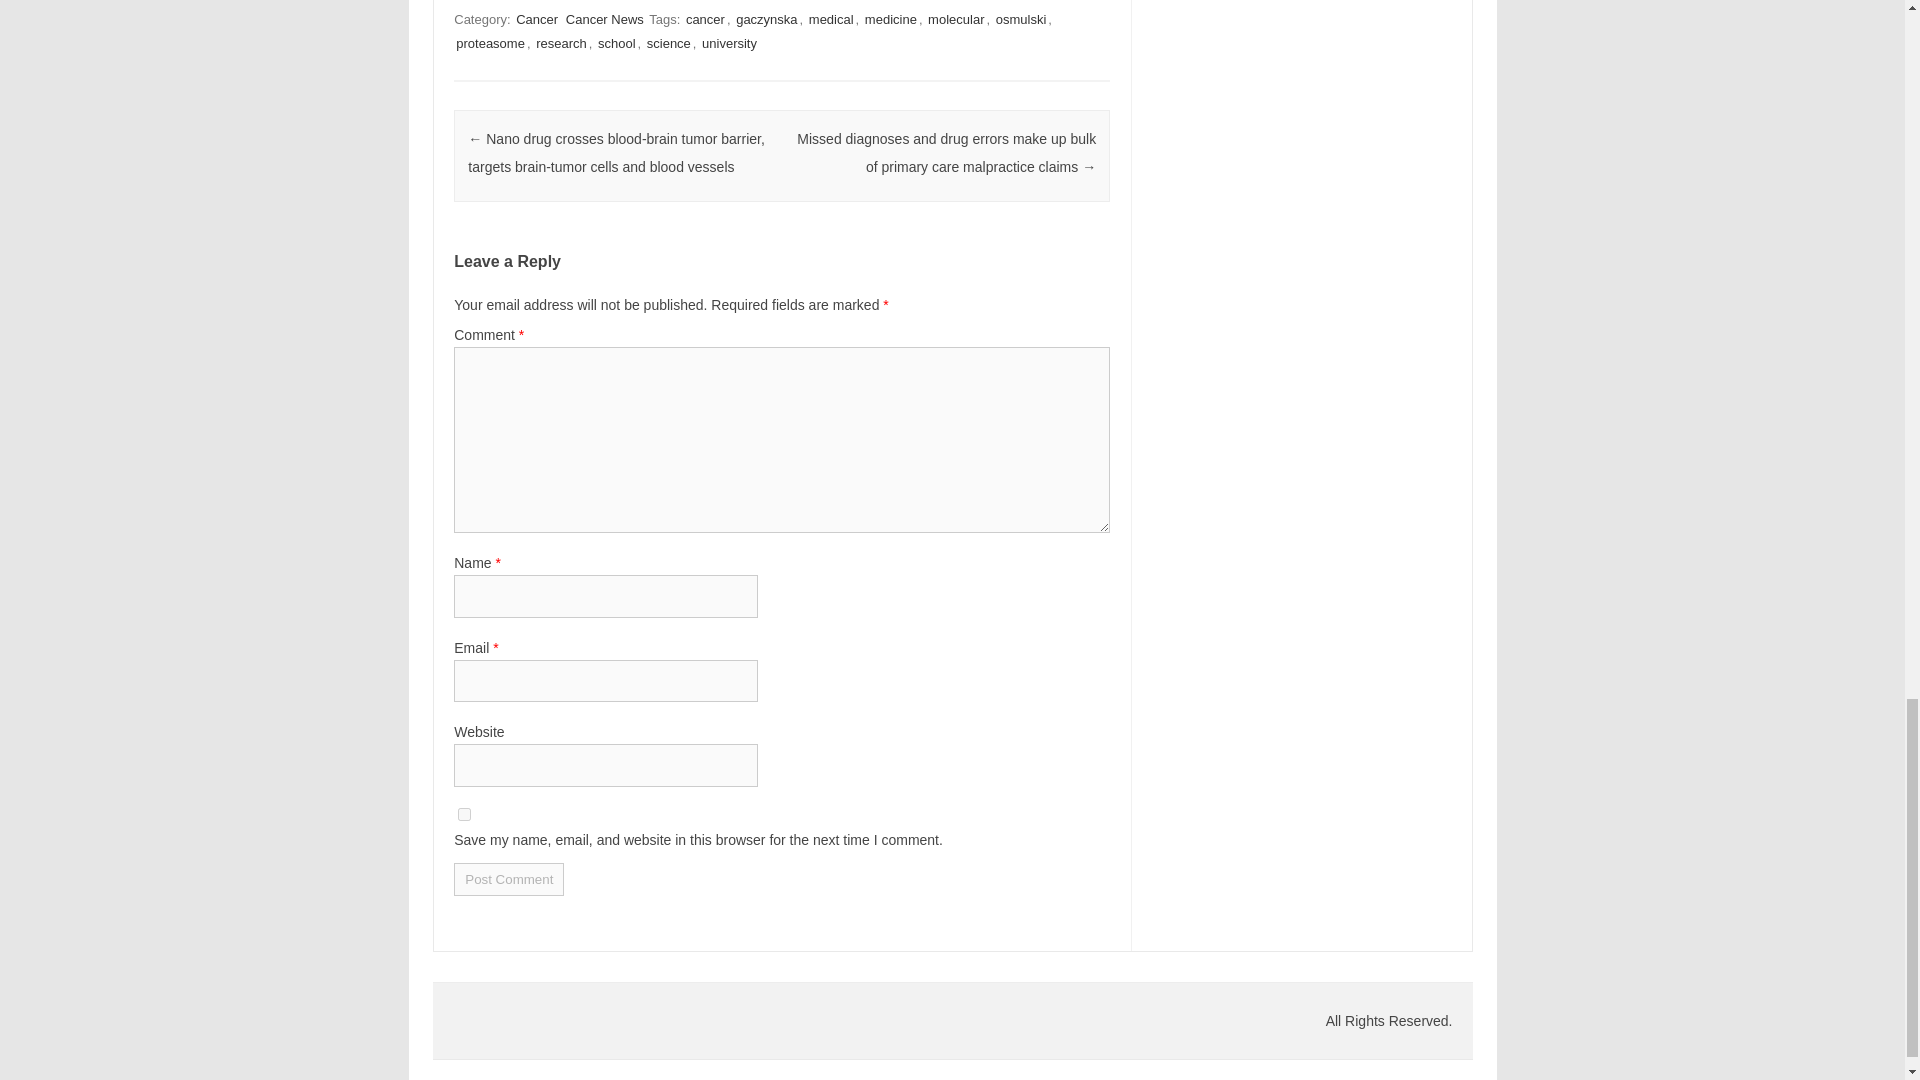 This screenshot has width=1920, height=1080. What do you see at coordinates (1021, 19) in the screenshot?
I see `osmulski` at bounding box center [1021, 19].